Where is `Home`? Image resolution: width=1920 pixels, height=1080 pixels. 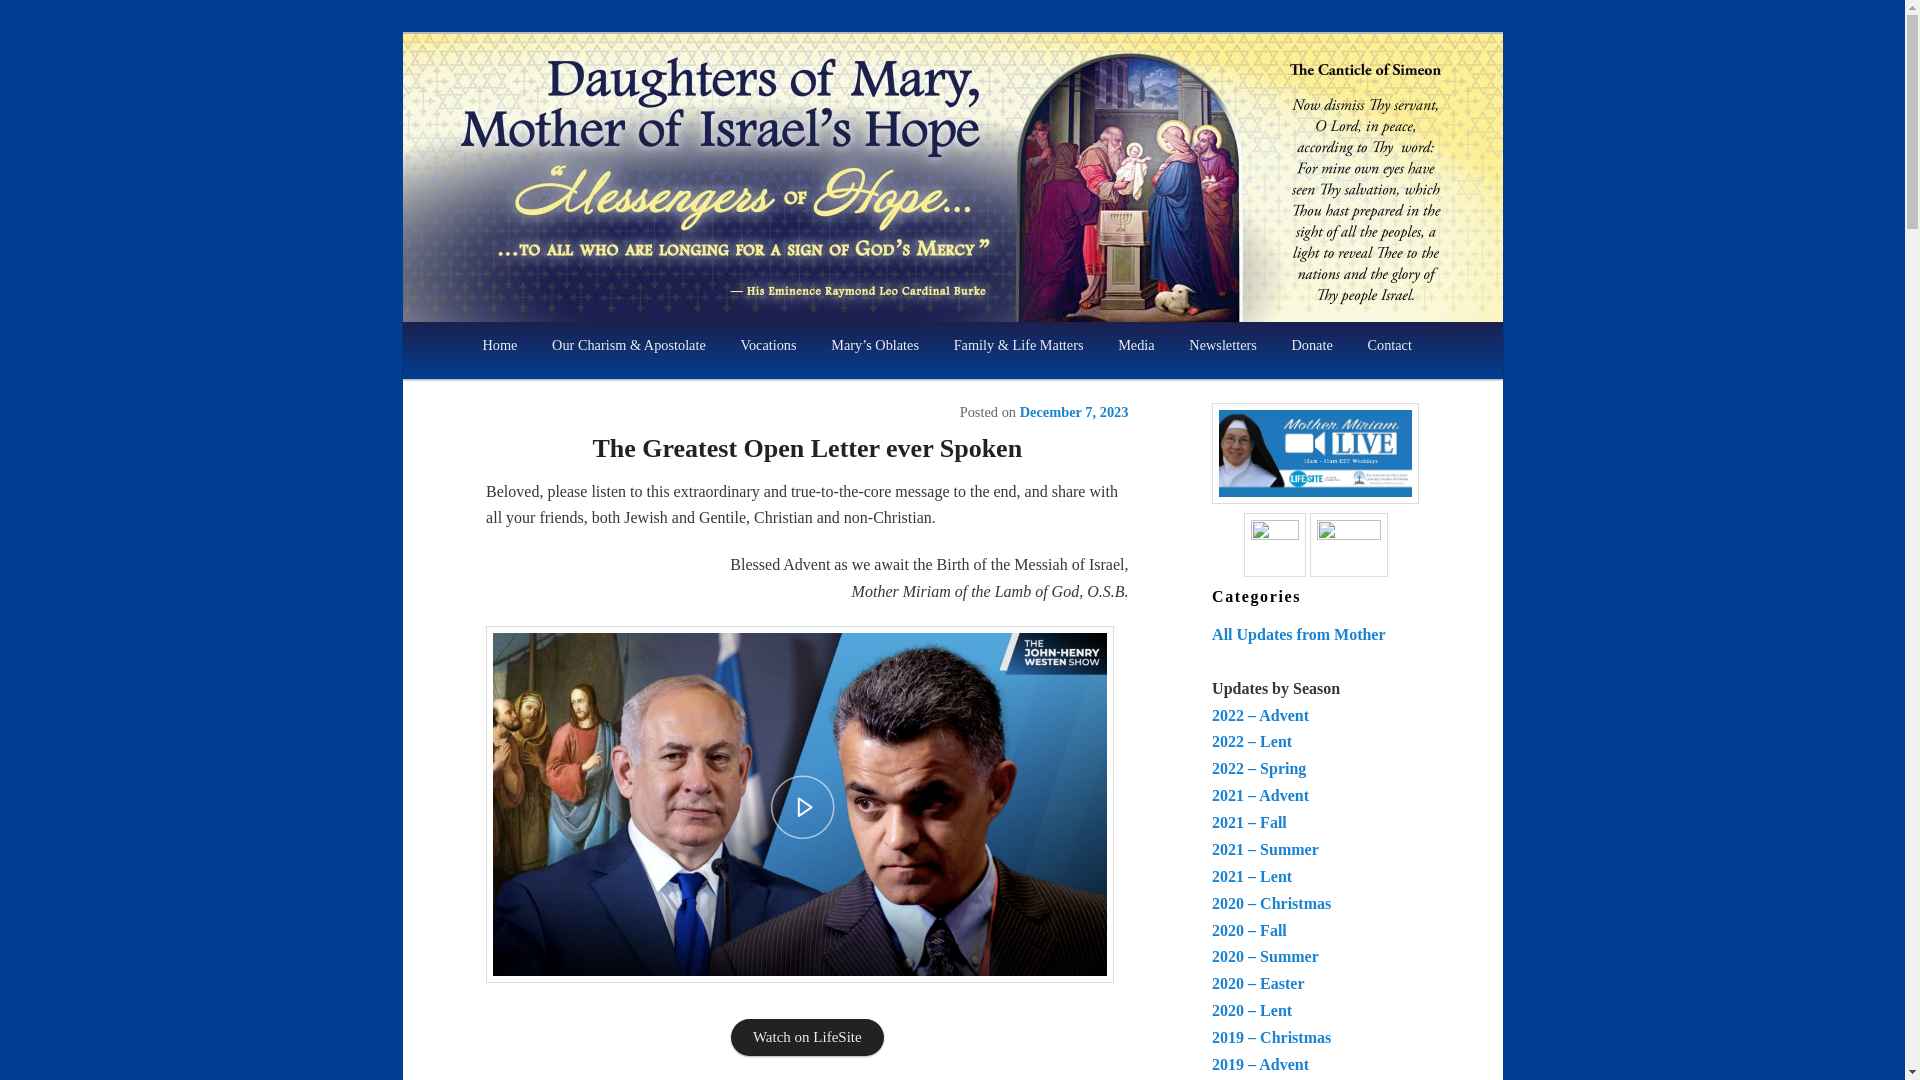 Home is located at coordinates (500, 346).